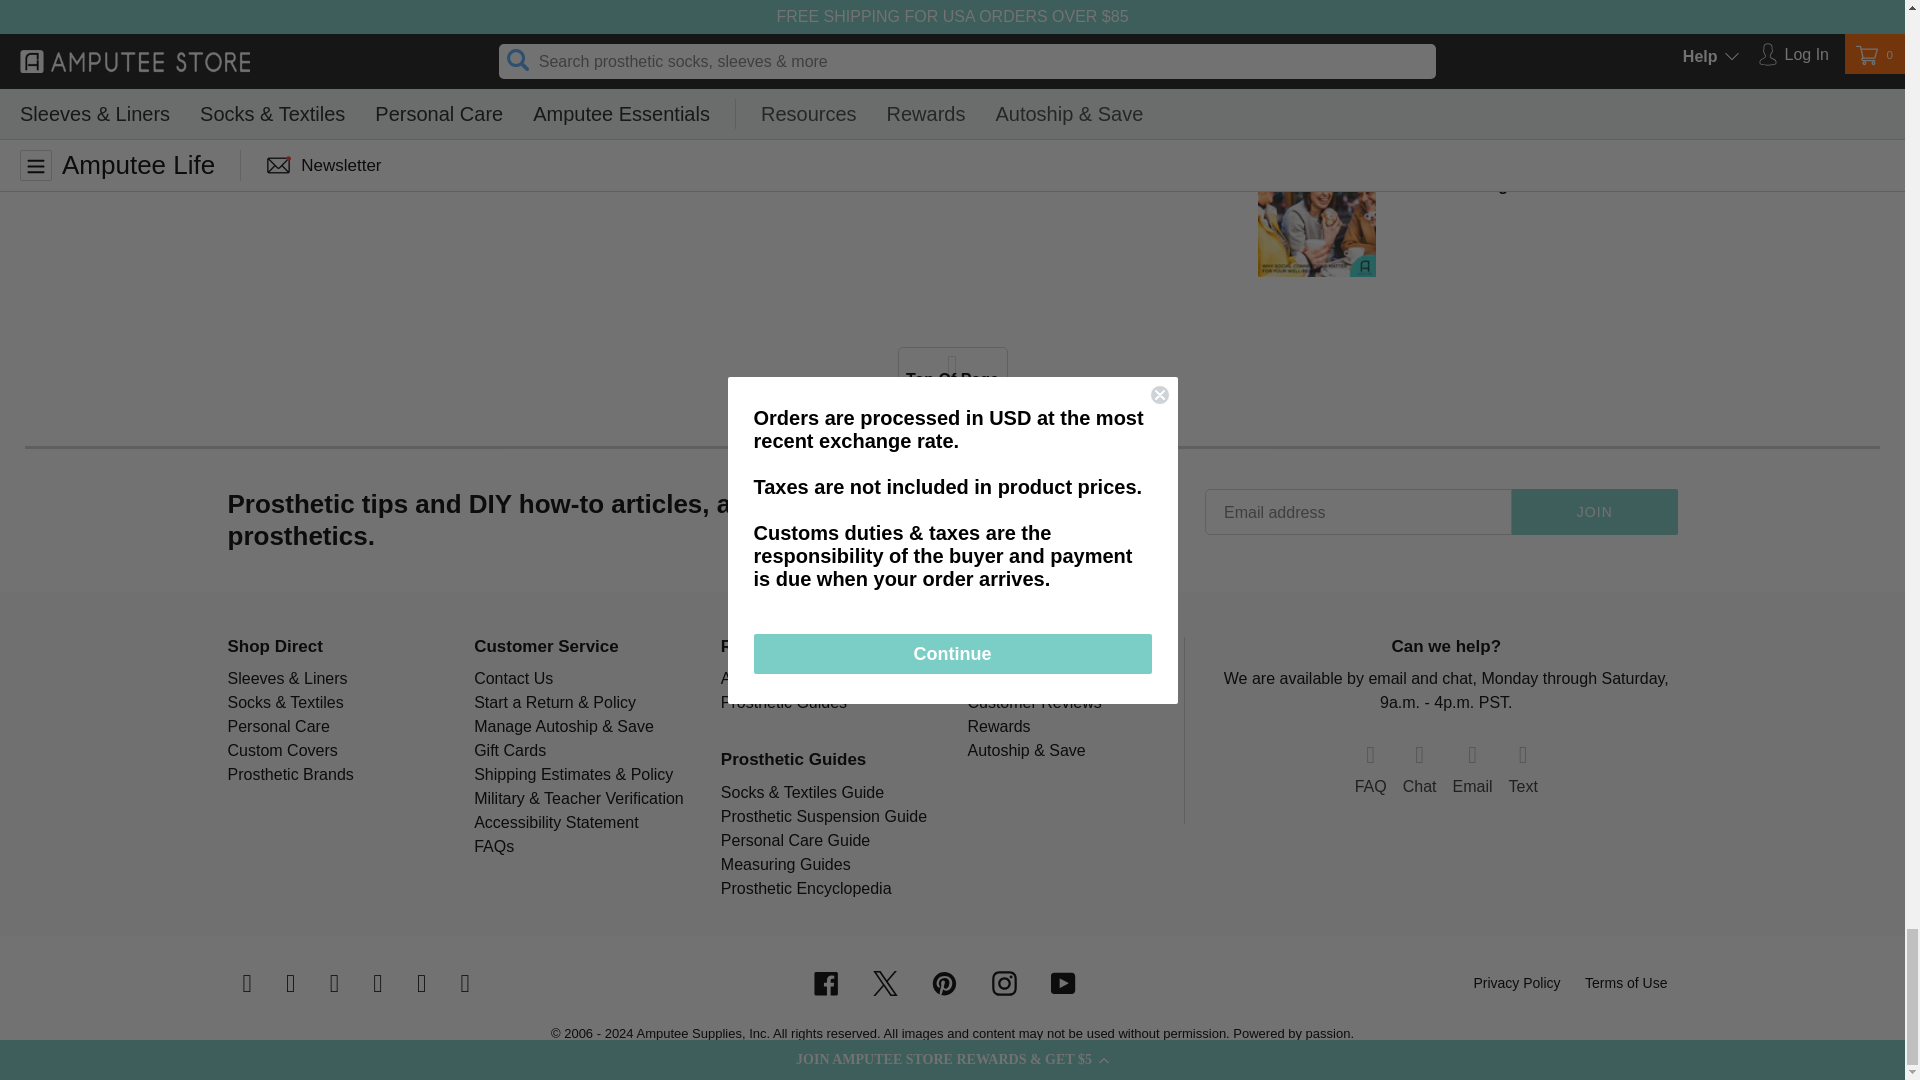 The height and width of the screenshot is (1080, 1920). Describe the element at coordinates (886, 982) in the screenshot. I see `Amputee Store on Twitter` at that location.